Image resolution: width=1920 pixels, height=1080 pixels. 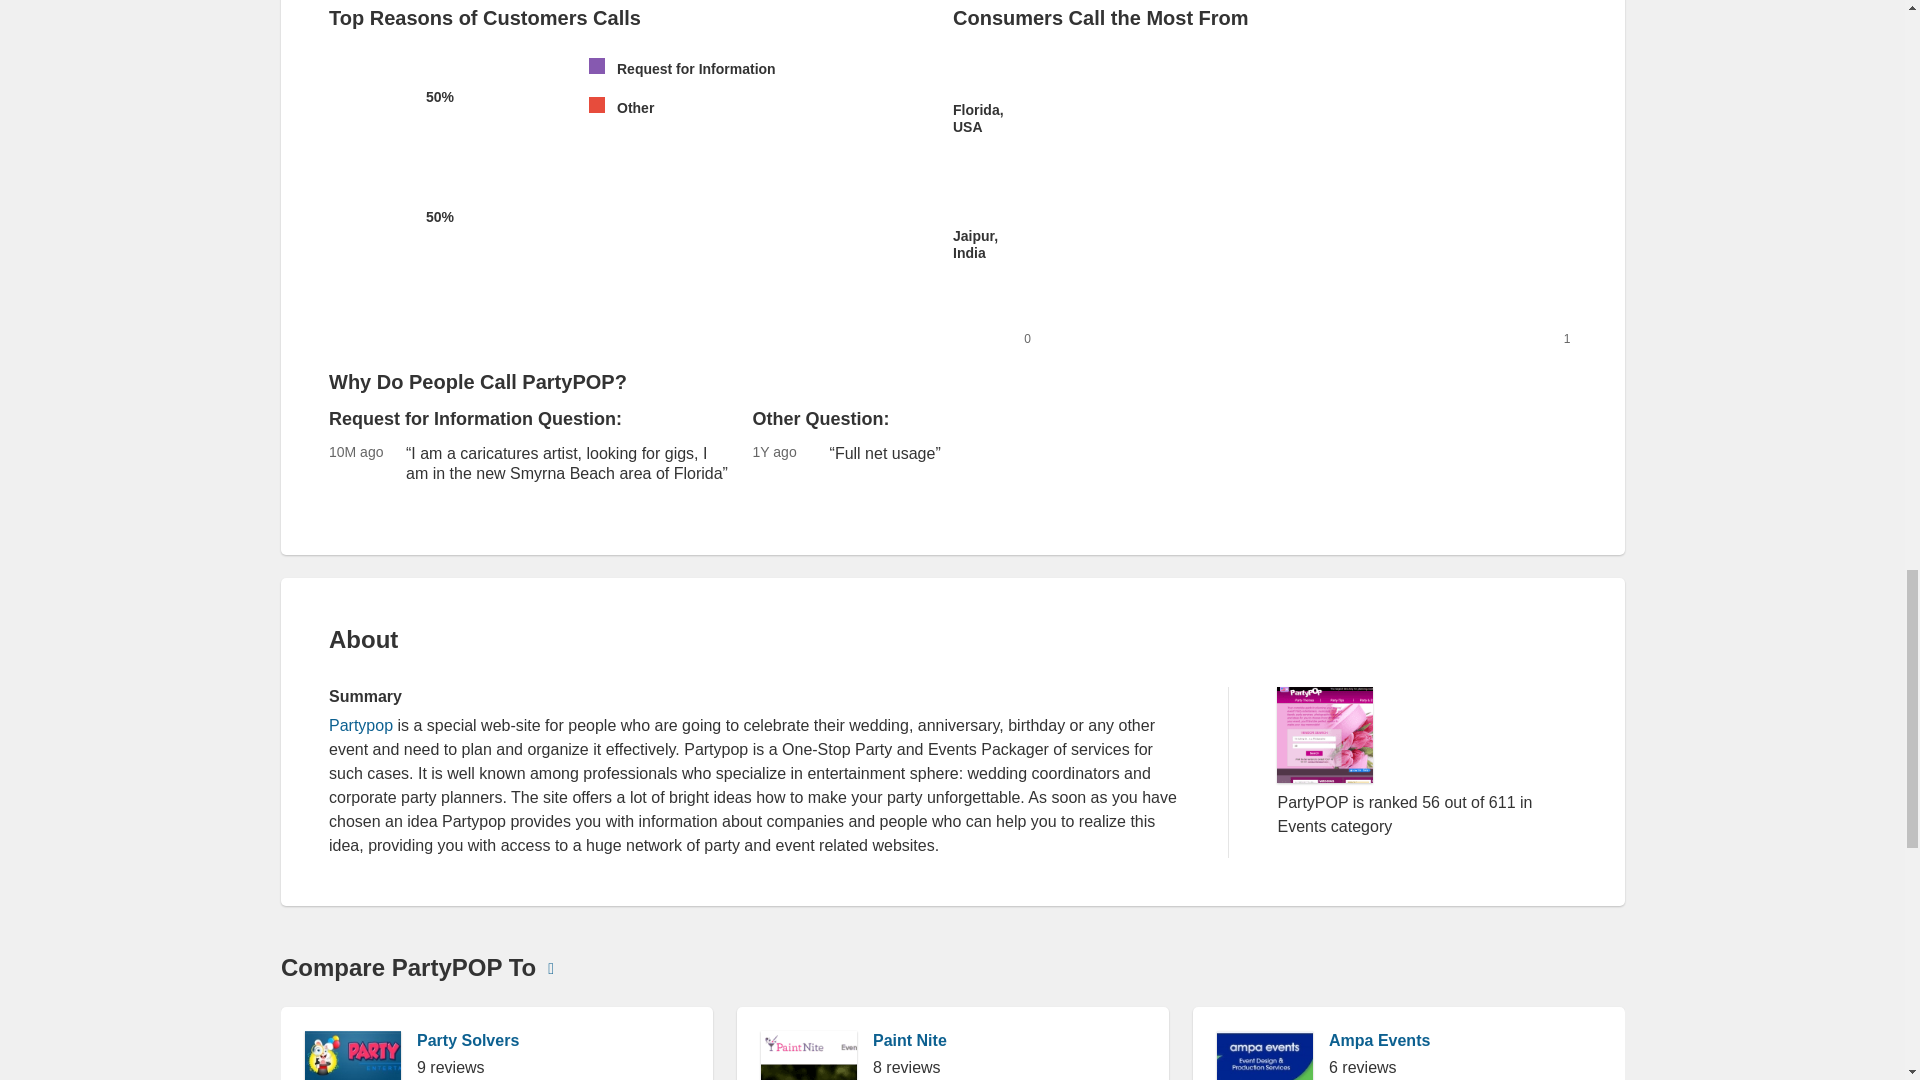 I want to click on Partypop, so click(x=360, y=726).